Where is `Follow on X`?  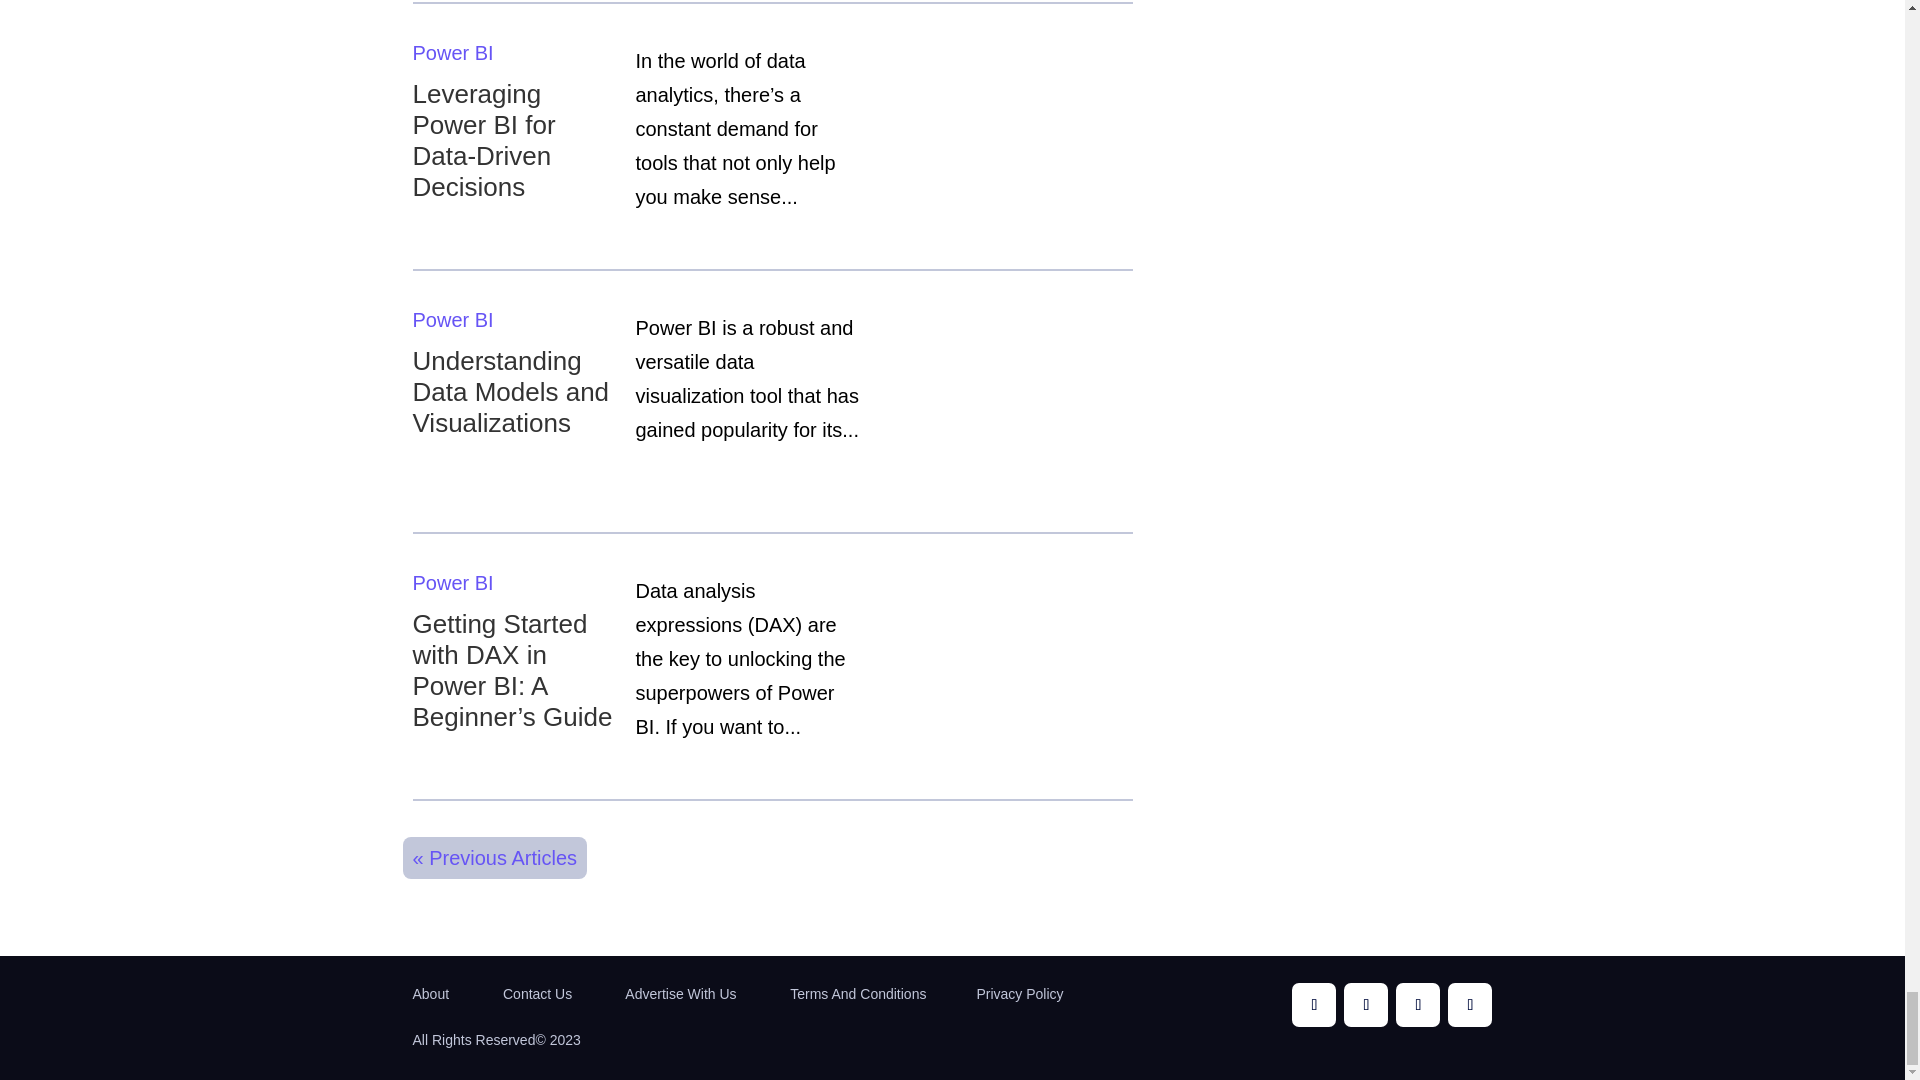
Follow on X is located at coordinates (1418, 1004).